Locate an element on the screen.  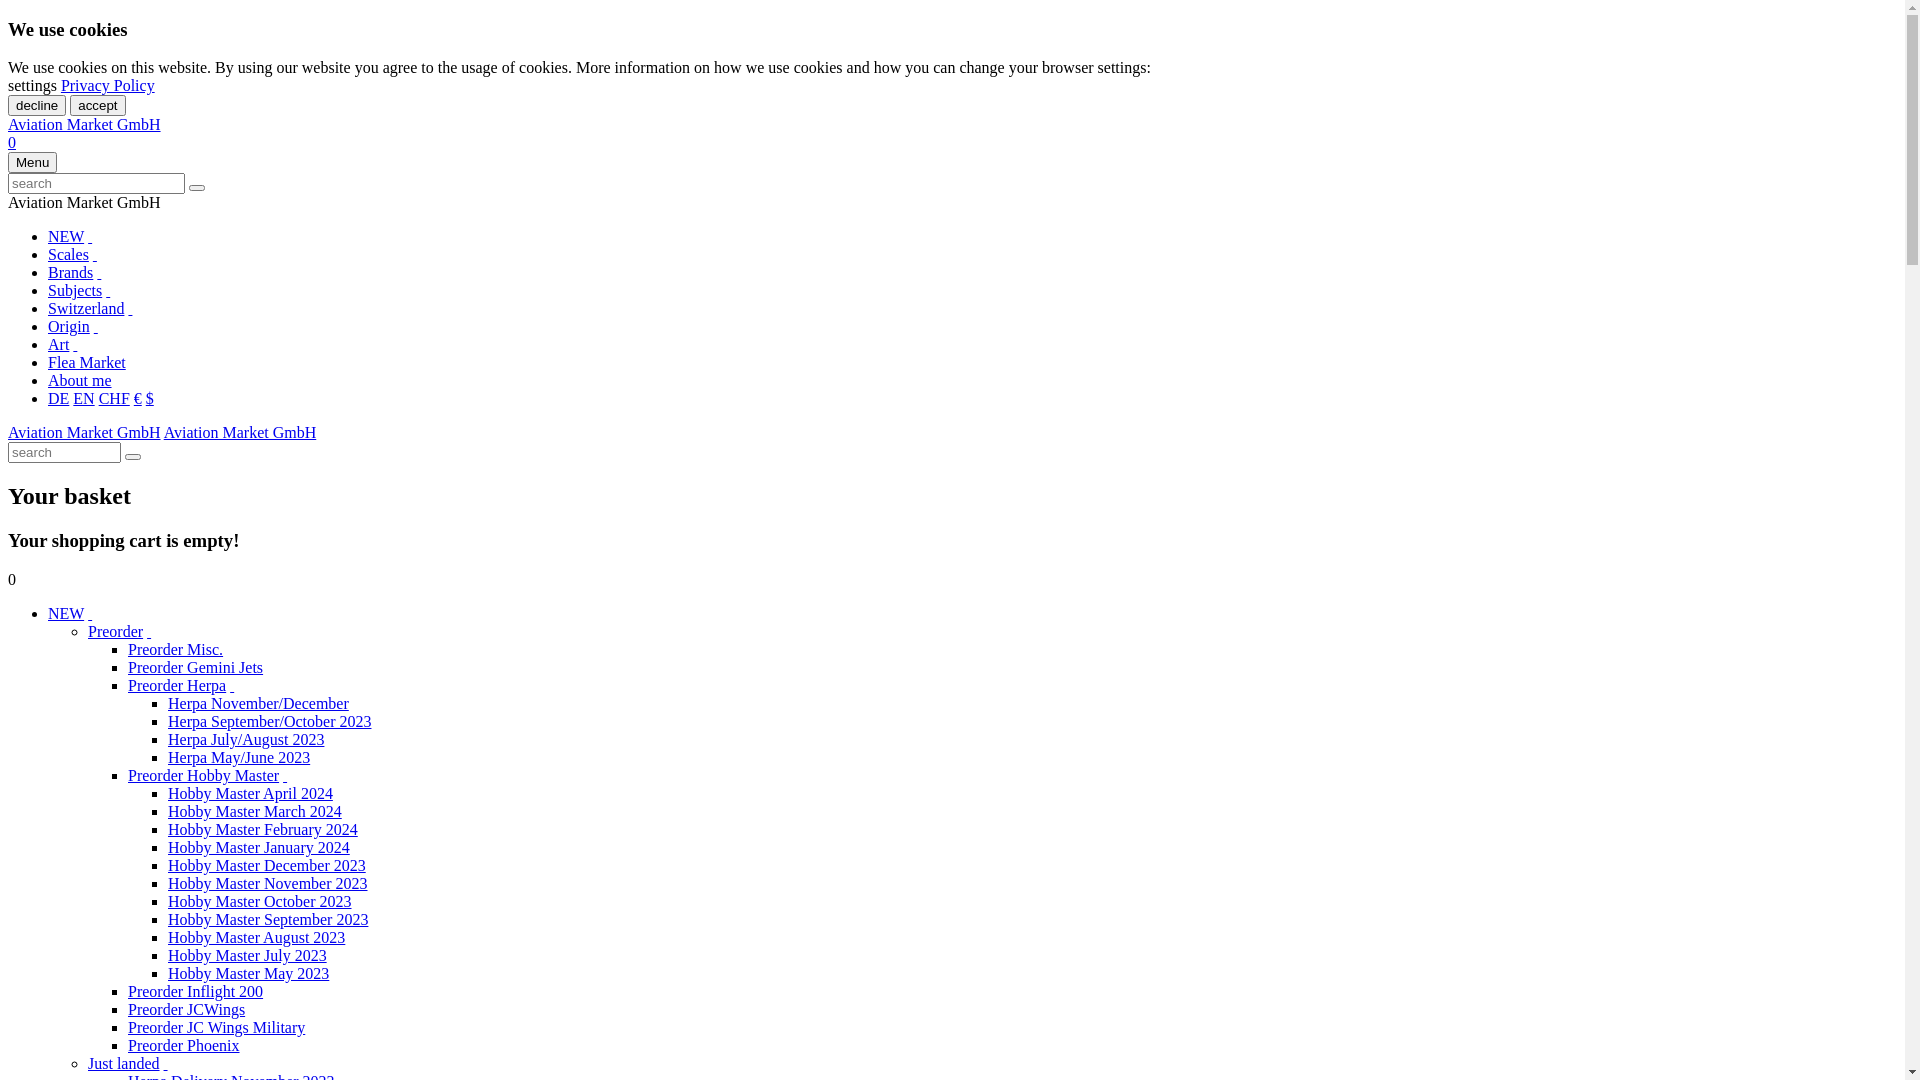
Preorder Hobby Master is located at coordinates (204, 776).